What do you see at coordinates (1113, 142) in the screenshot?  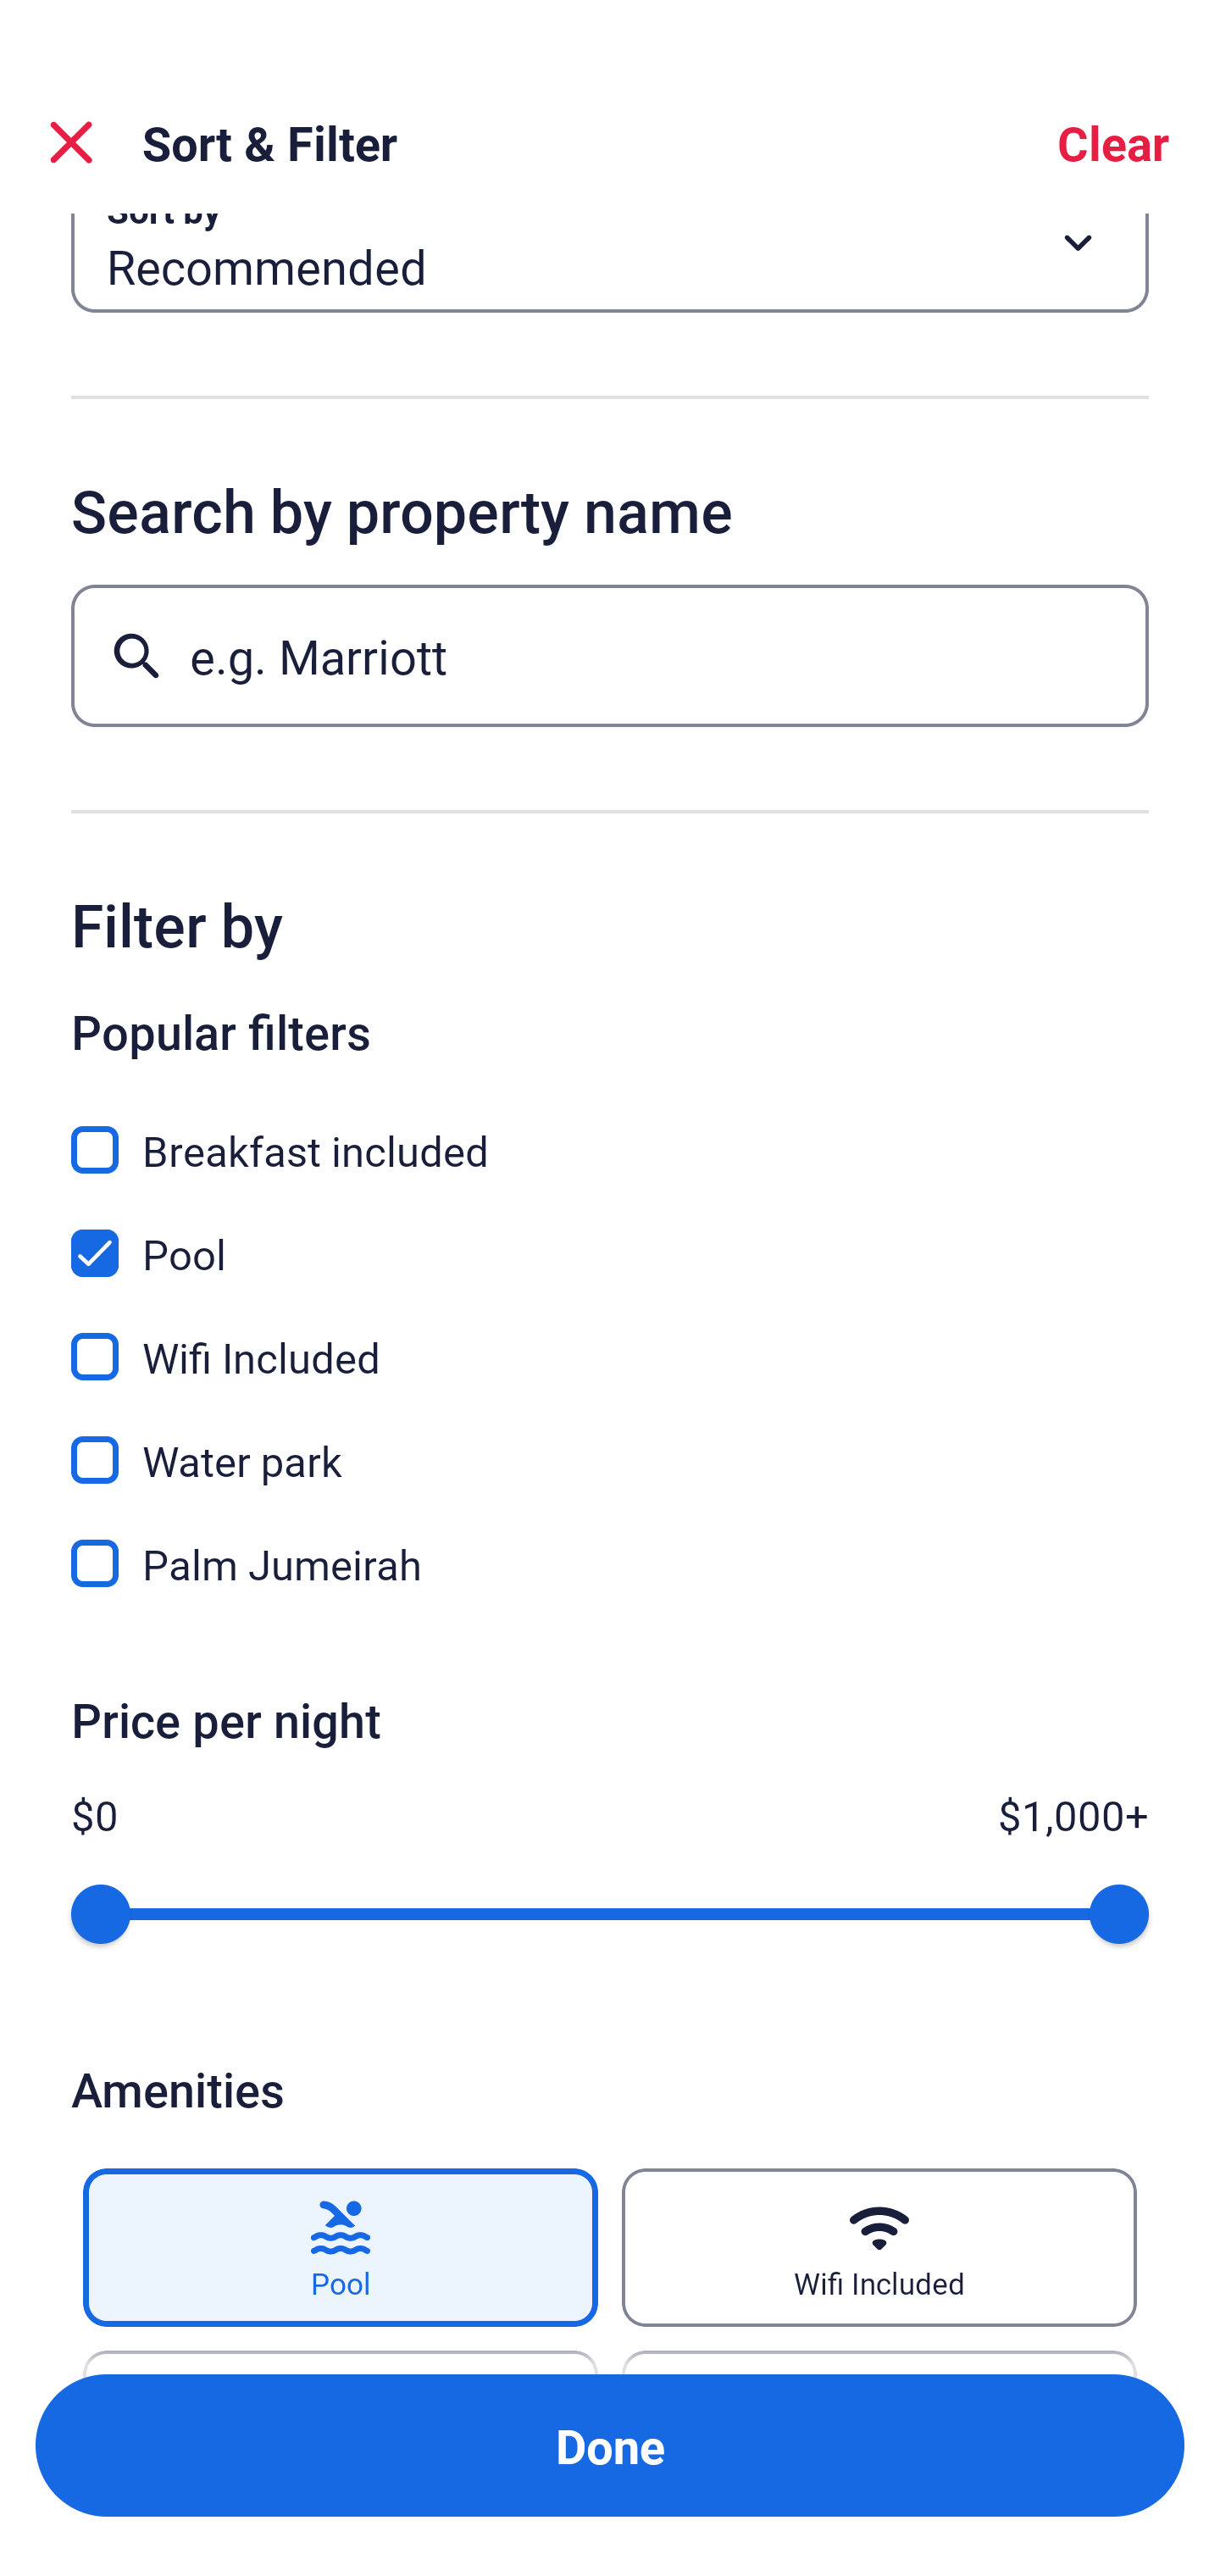 I see `Clear` at bounding box center [1113, 142].